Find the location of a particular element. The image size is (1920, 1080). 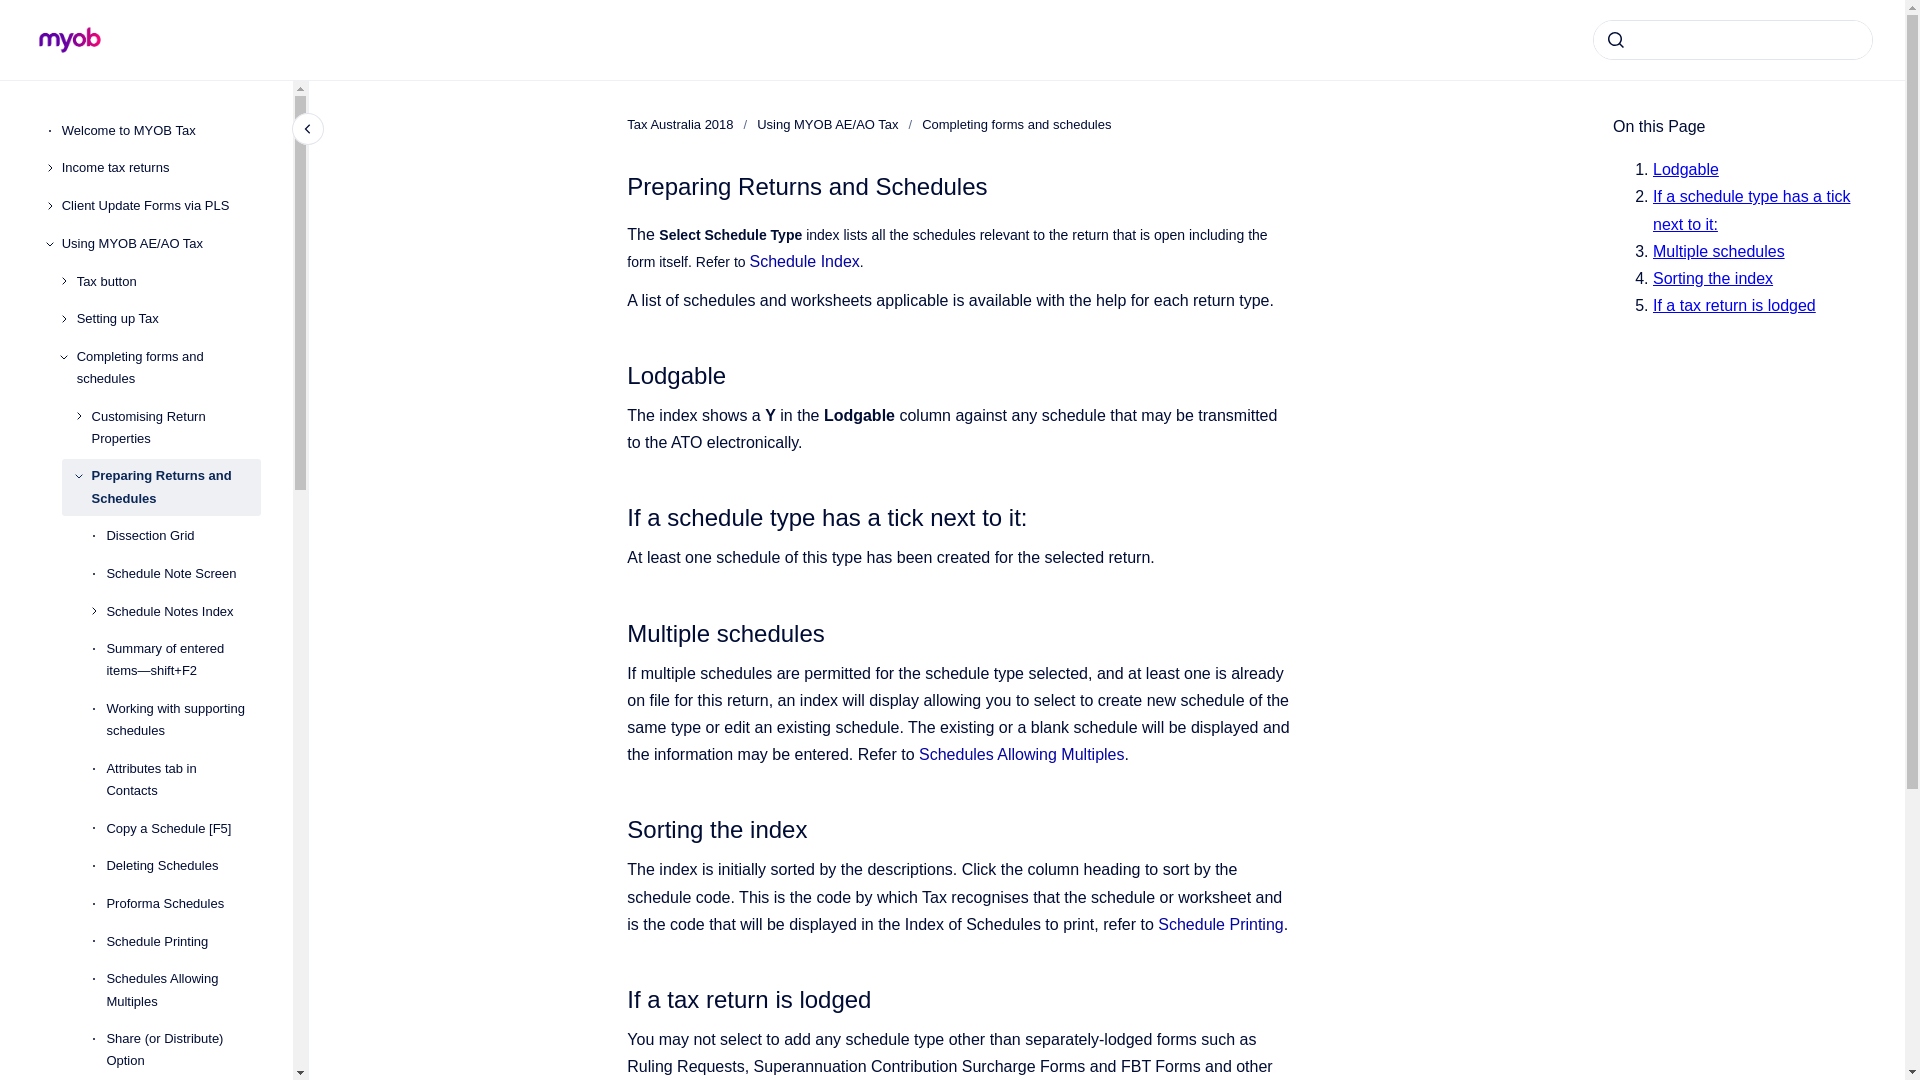

Attributes tab in Contacts is located at coordinates (183, 779).